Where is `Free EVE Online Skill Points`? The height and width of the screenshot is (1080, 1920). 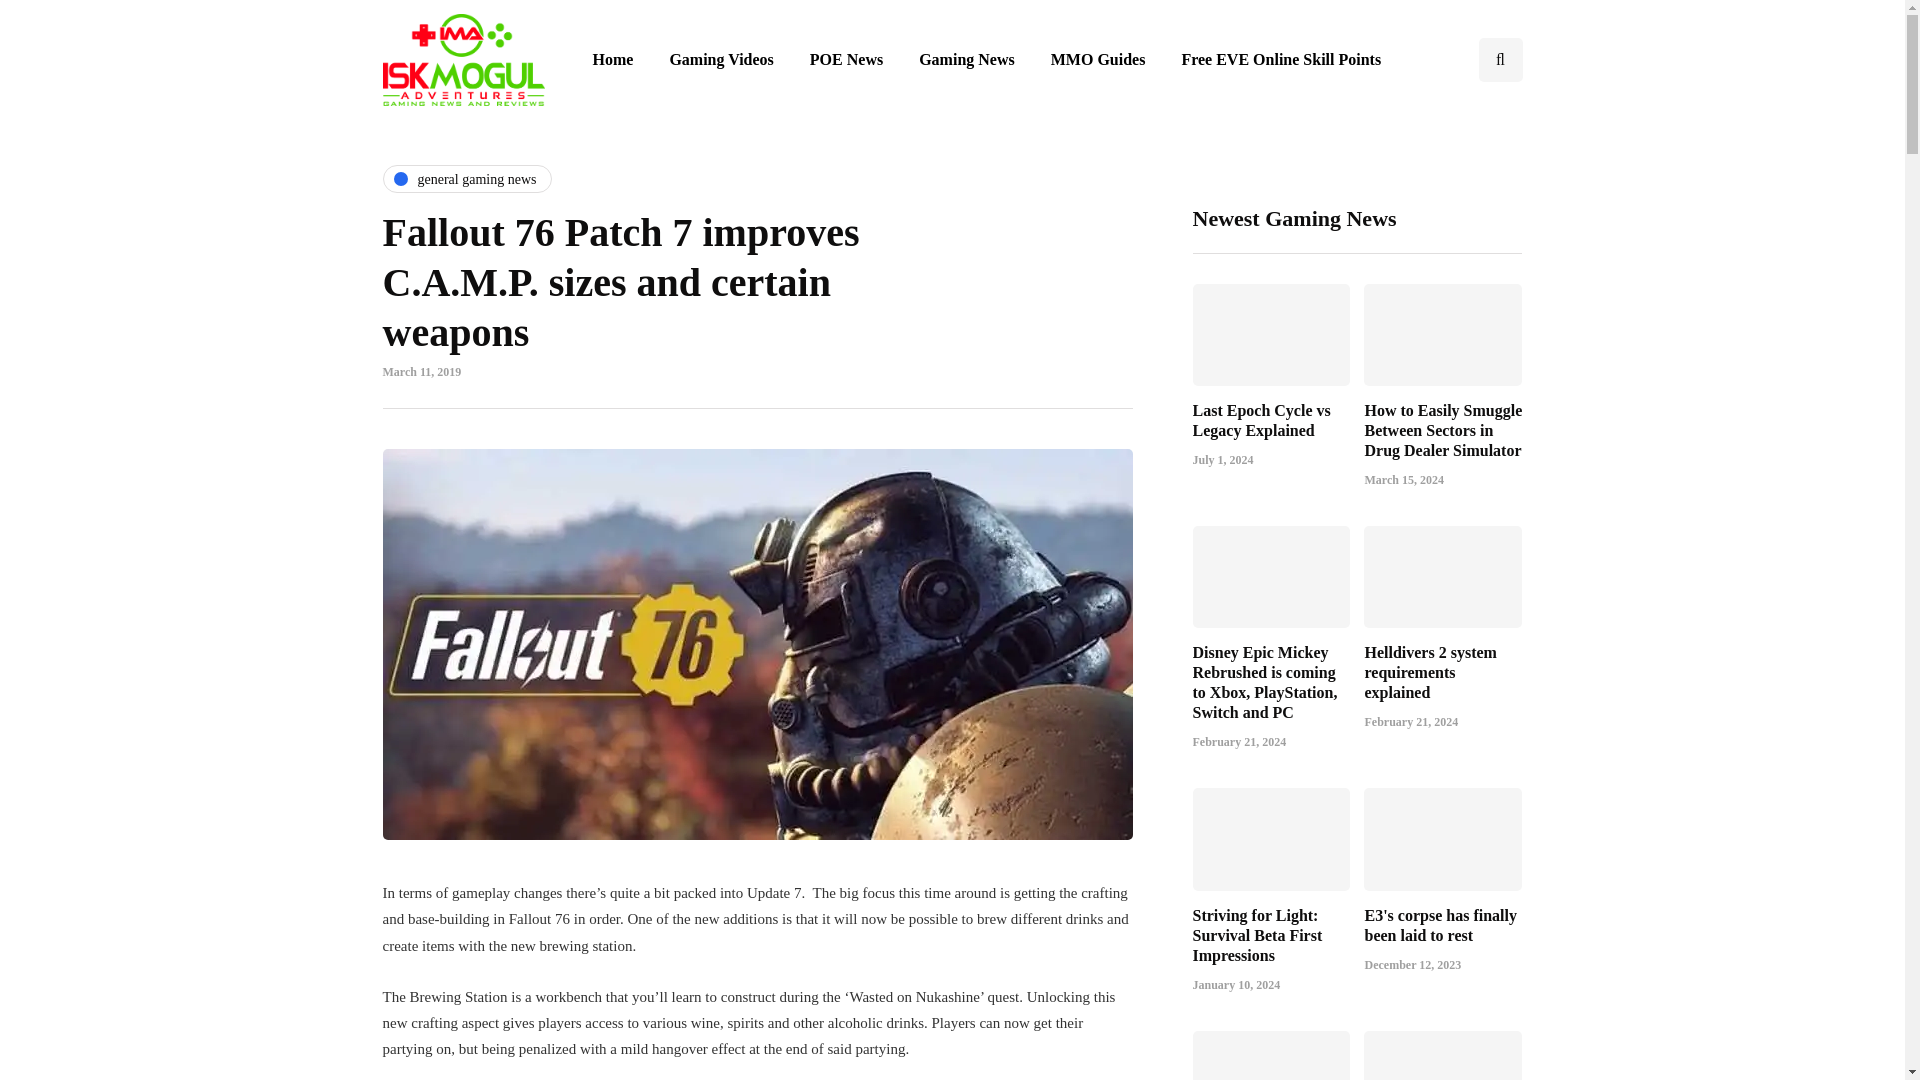 Free EVE Online Skill Points is located at coordinates (1281, 60).